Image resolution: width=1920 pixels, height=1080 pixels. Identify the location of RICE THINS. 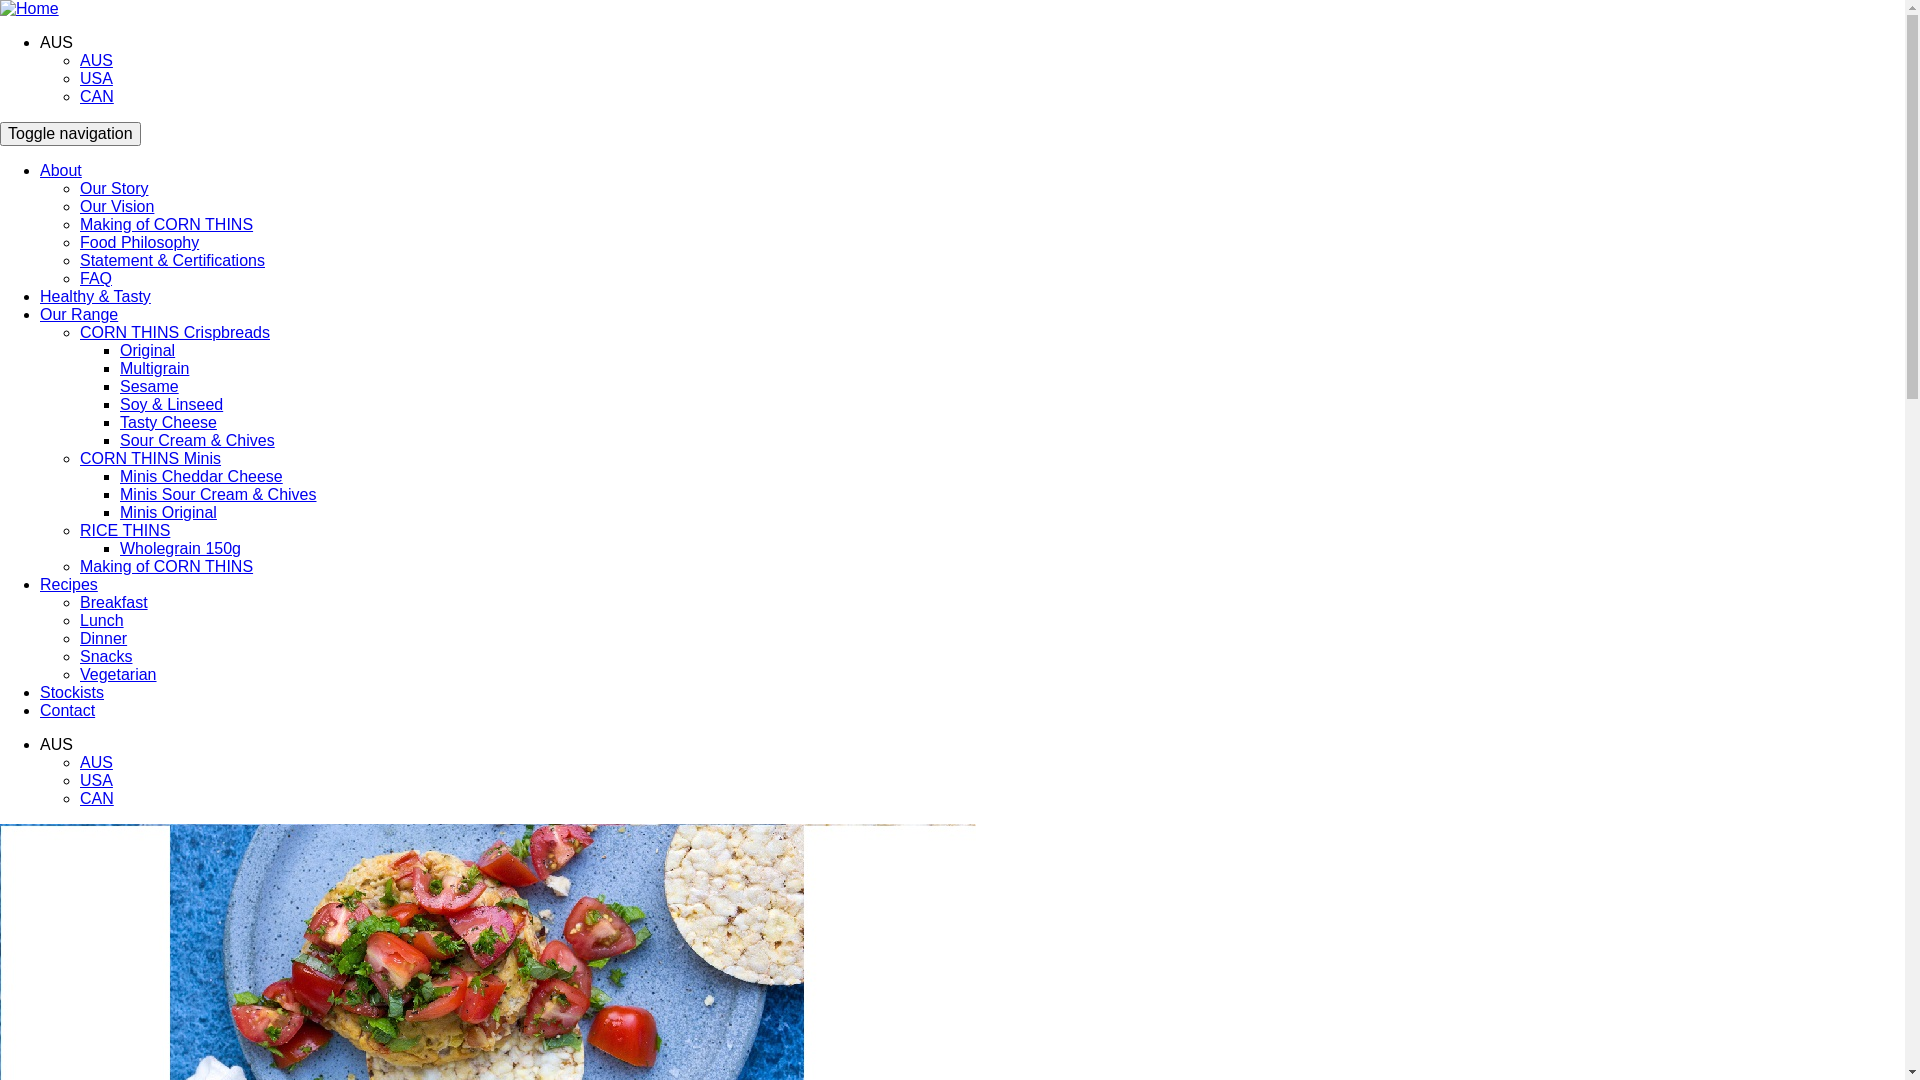
(125, 530).